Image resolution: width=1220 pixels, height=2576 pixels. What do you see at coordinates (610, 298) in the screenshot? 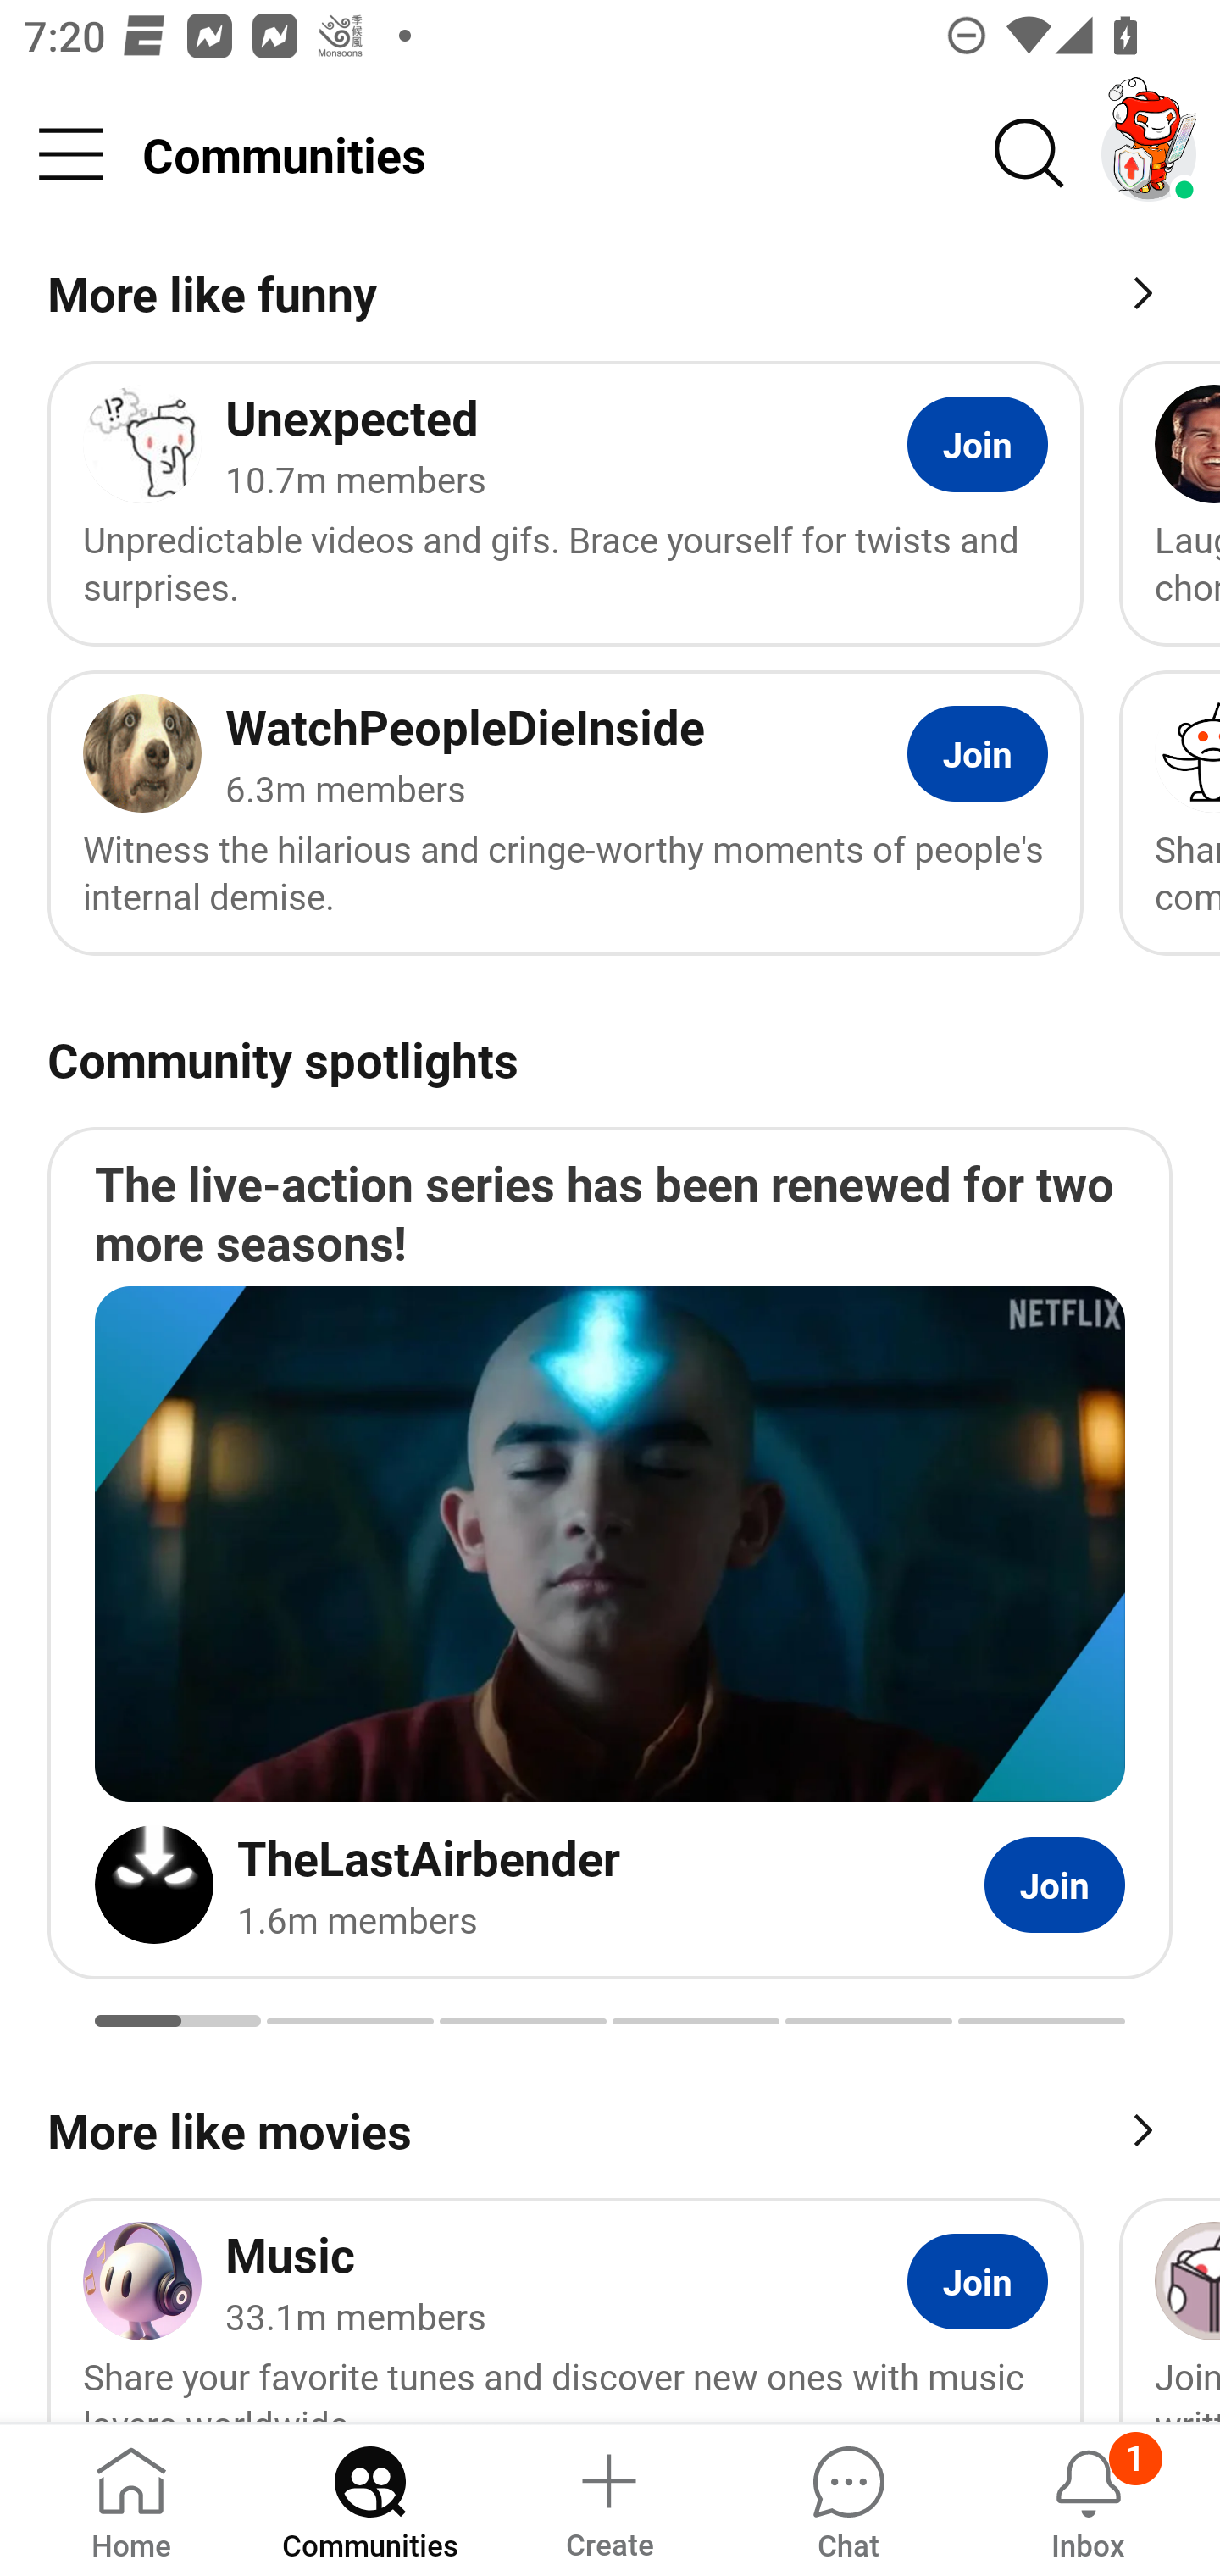
I see `More like funny View more` at bounding box center [610, 298].